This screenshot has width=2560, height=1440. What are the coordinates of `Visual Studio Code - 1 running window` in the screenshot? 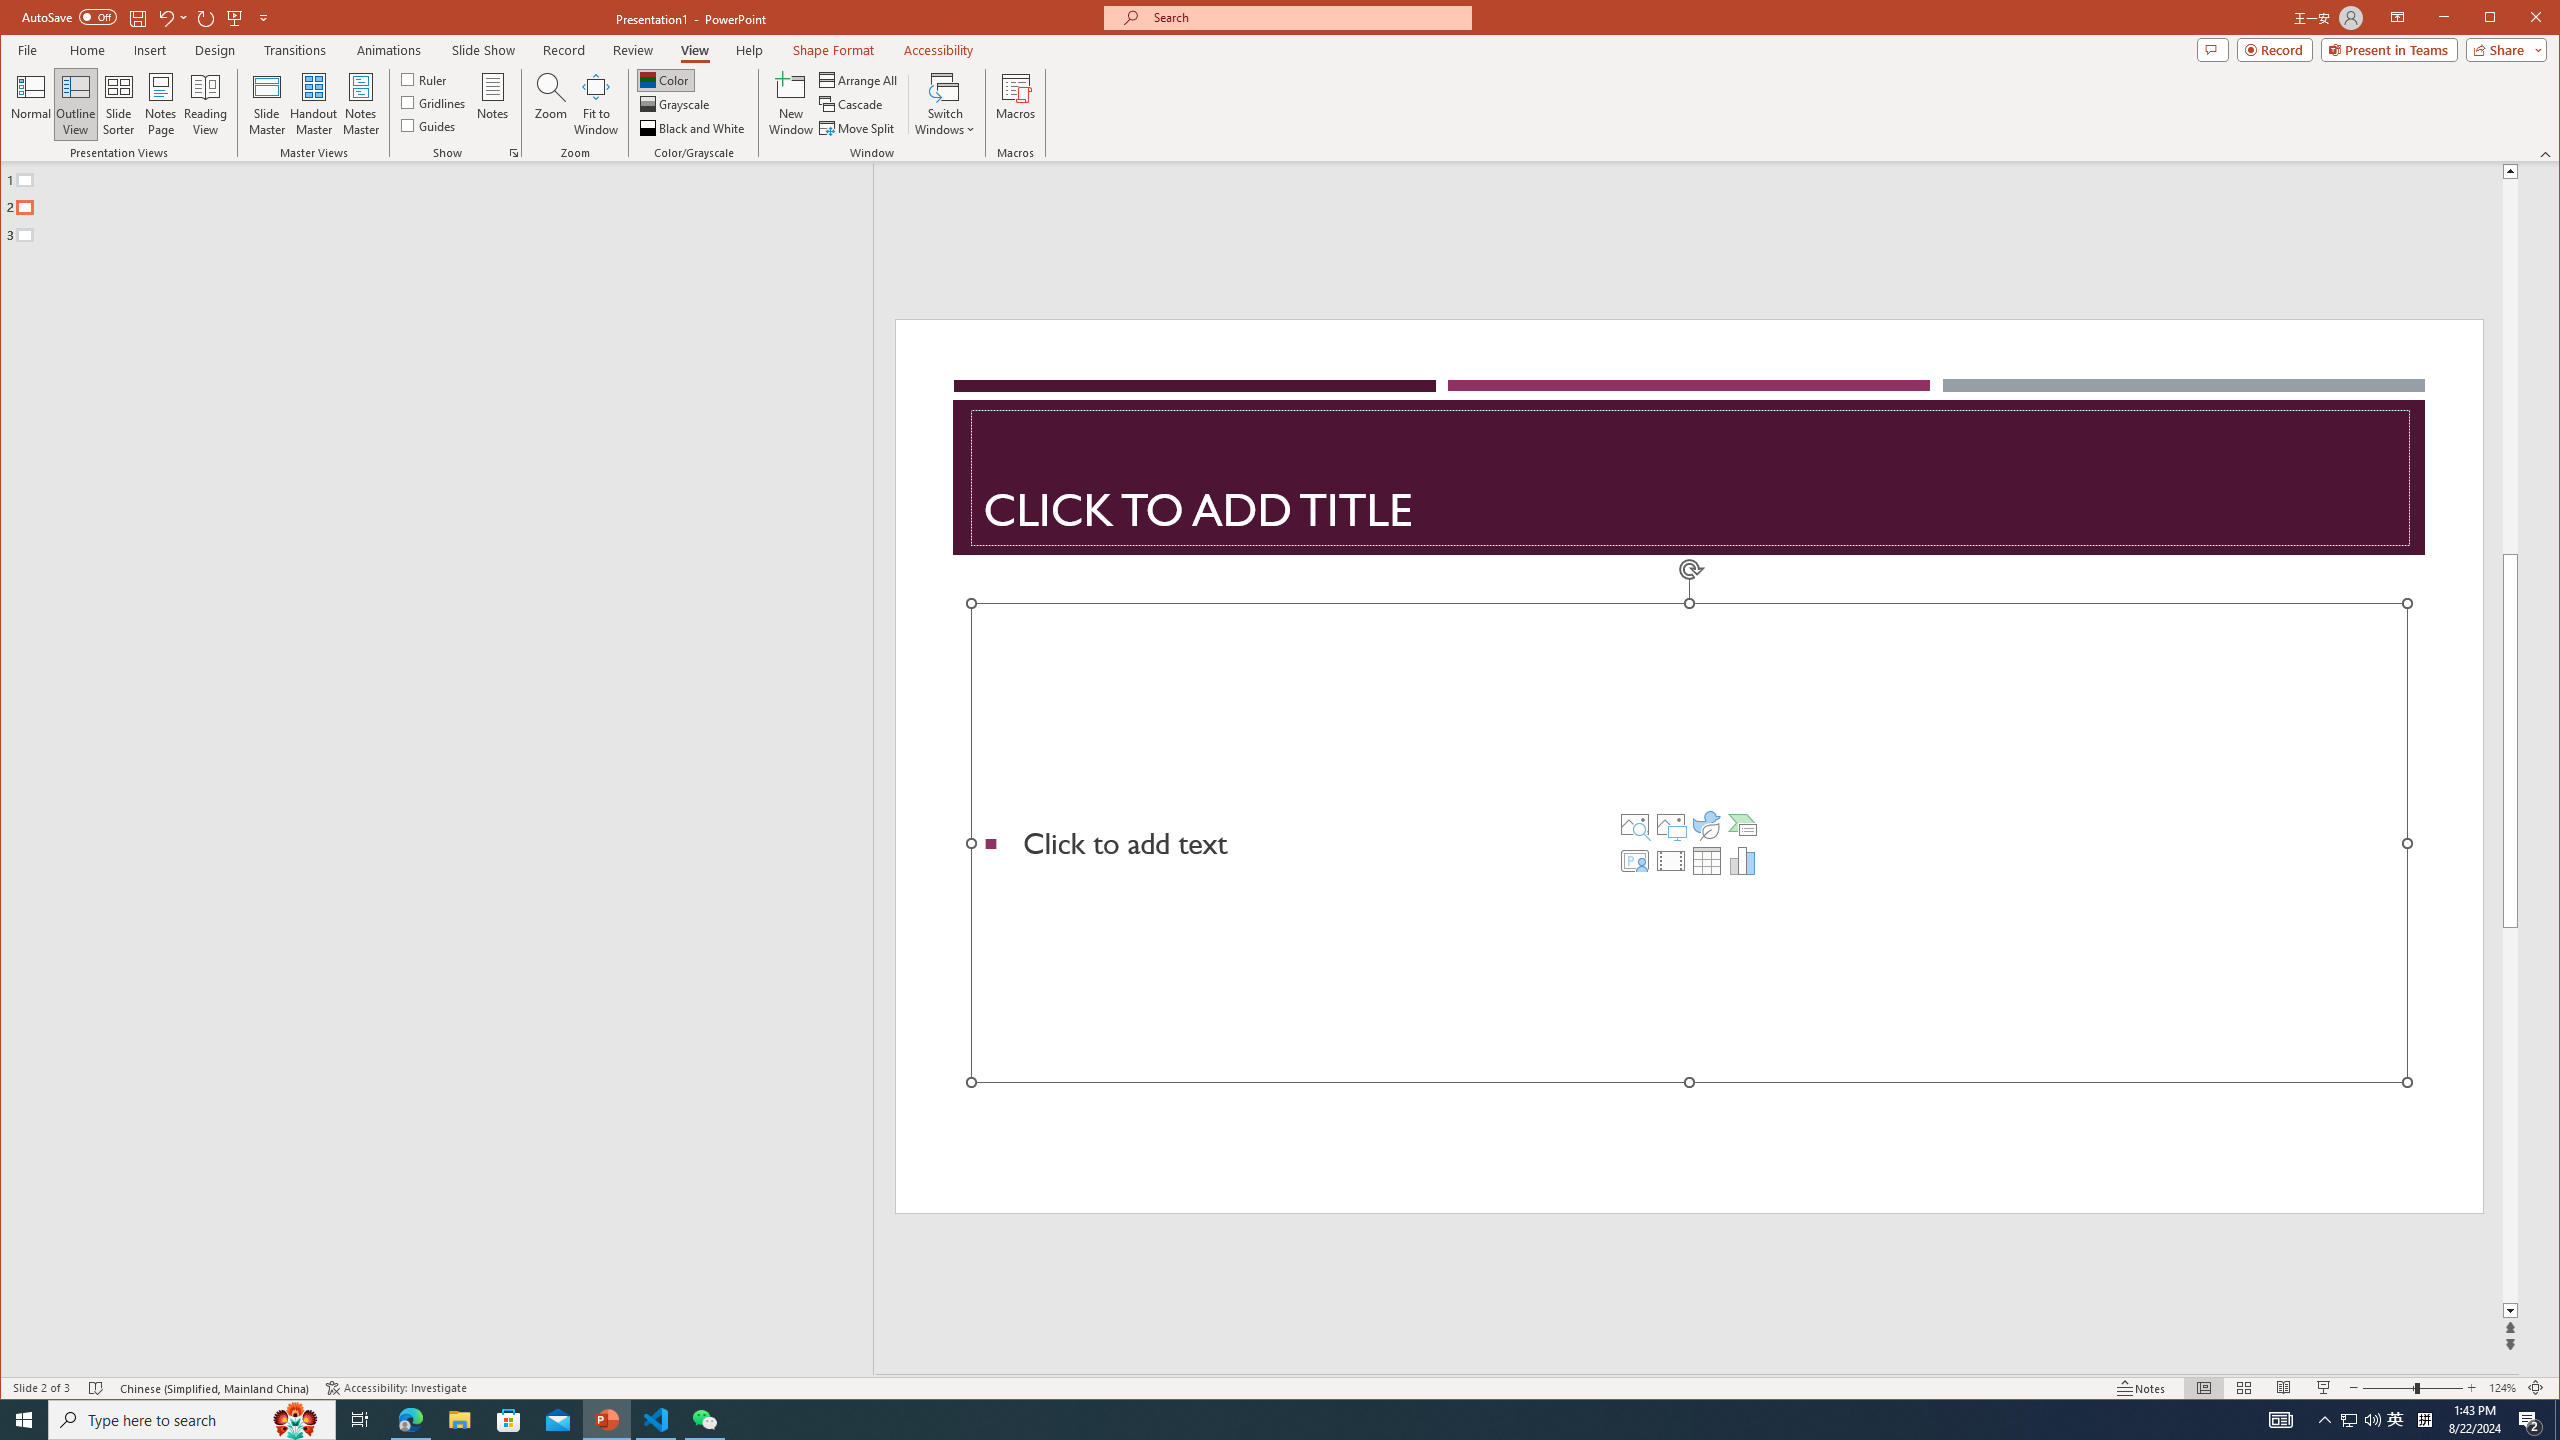 It's located at (656, 1420).